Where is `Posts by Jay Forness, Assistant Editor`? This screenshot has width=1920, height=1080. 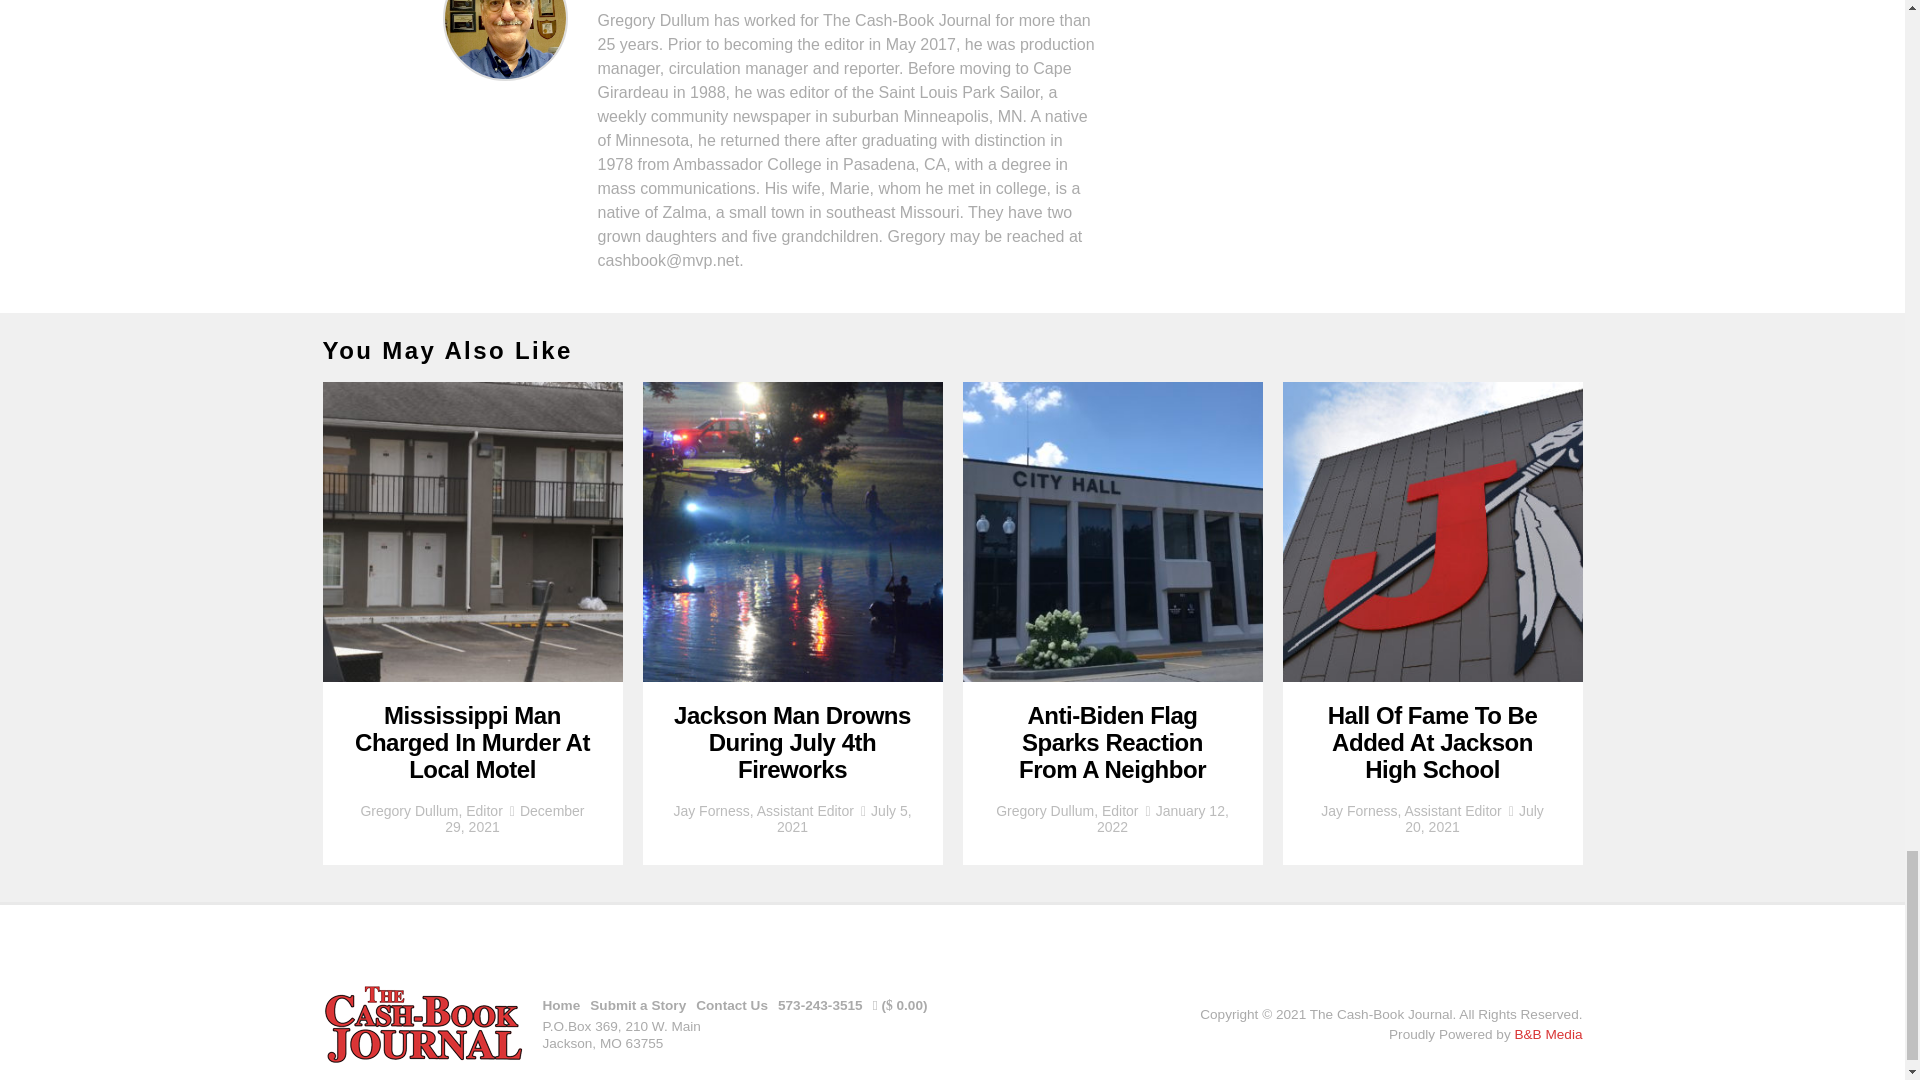 Posts by Jay Forness, Assistant Editor is located at coordinates (764, 810).